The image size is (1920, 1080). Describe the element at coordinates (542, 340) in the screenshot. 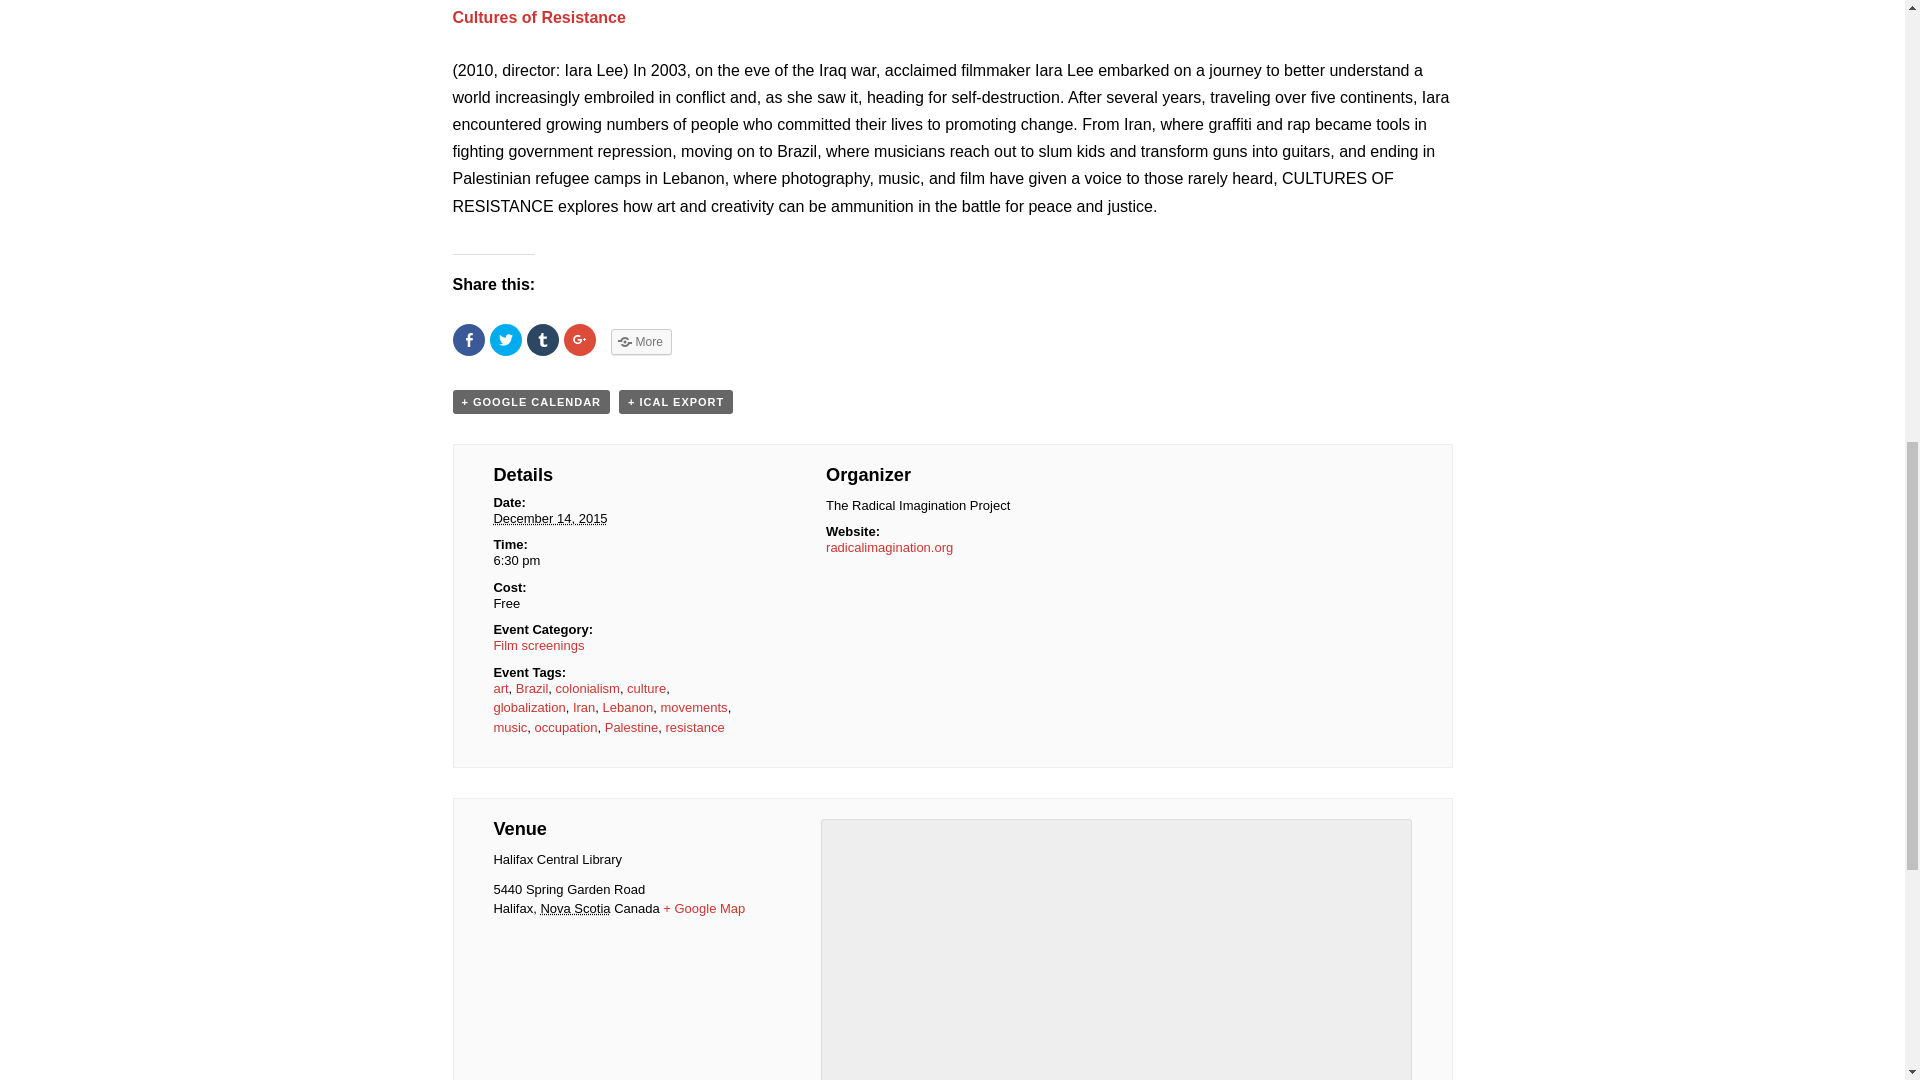

I see `Click to share on Tumblr` at that location.